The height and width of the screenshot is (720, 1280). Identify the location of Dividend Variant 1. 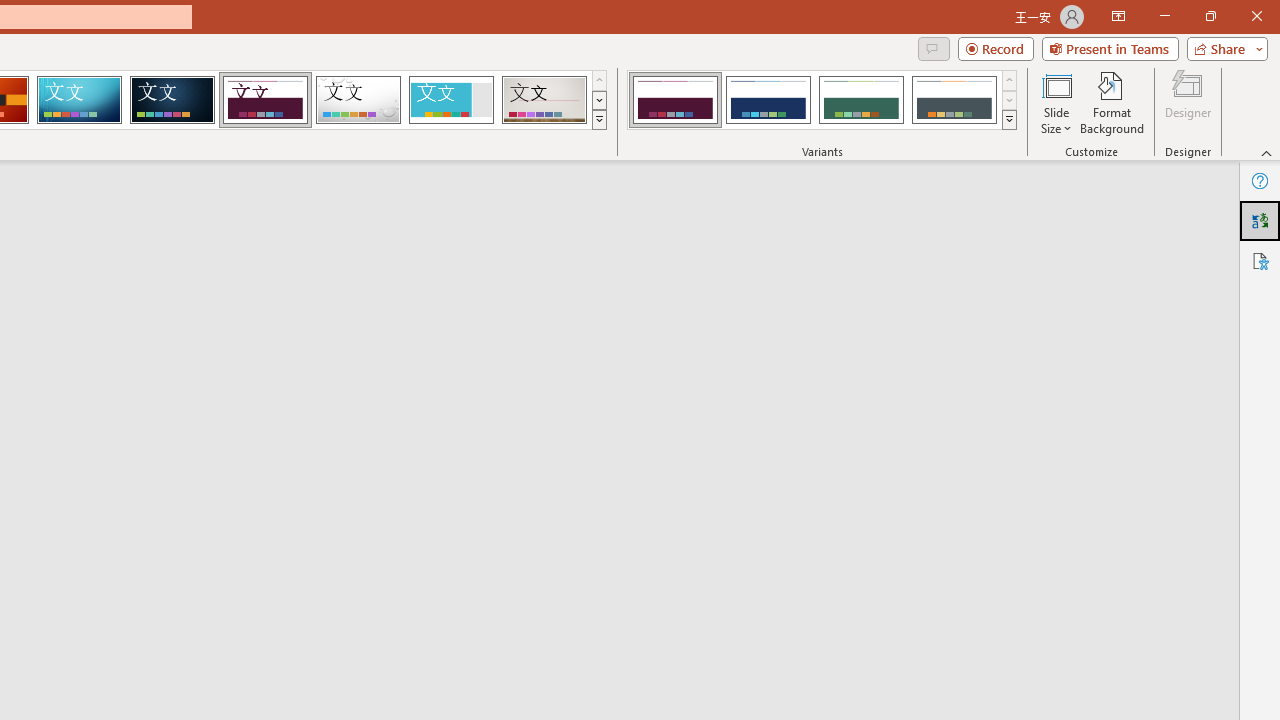
(674, 100).